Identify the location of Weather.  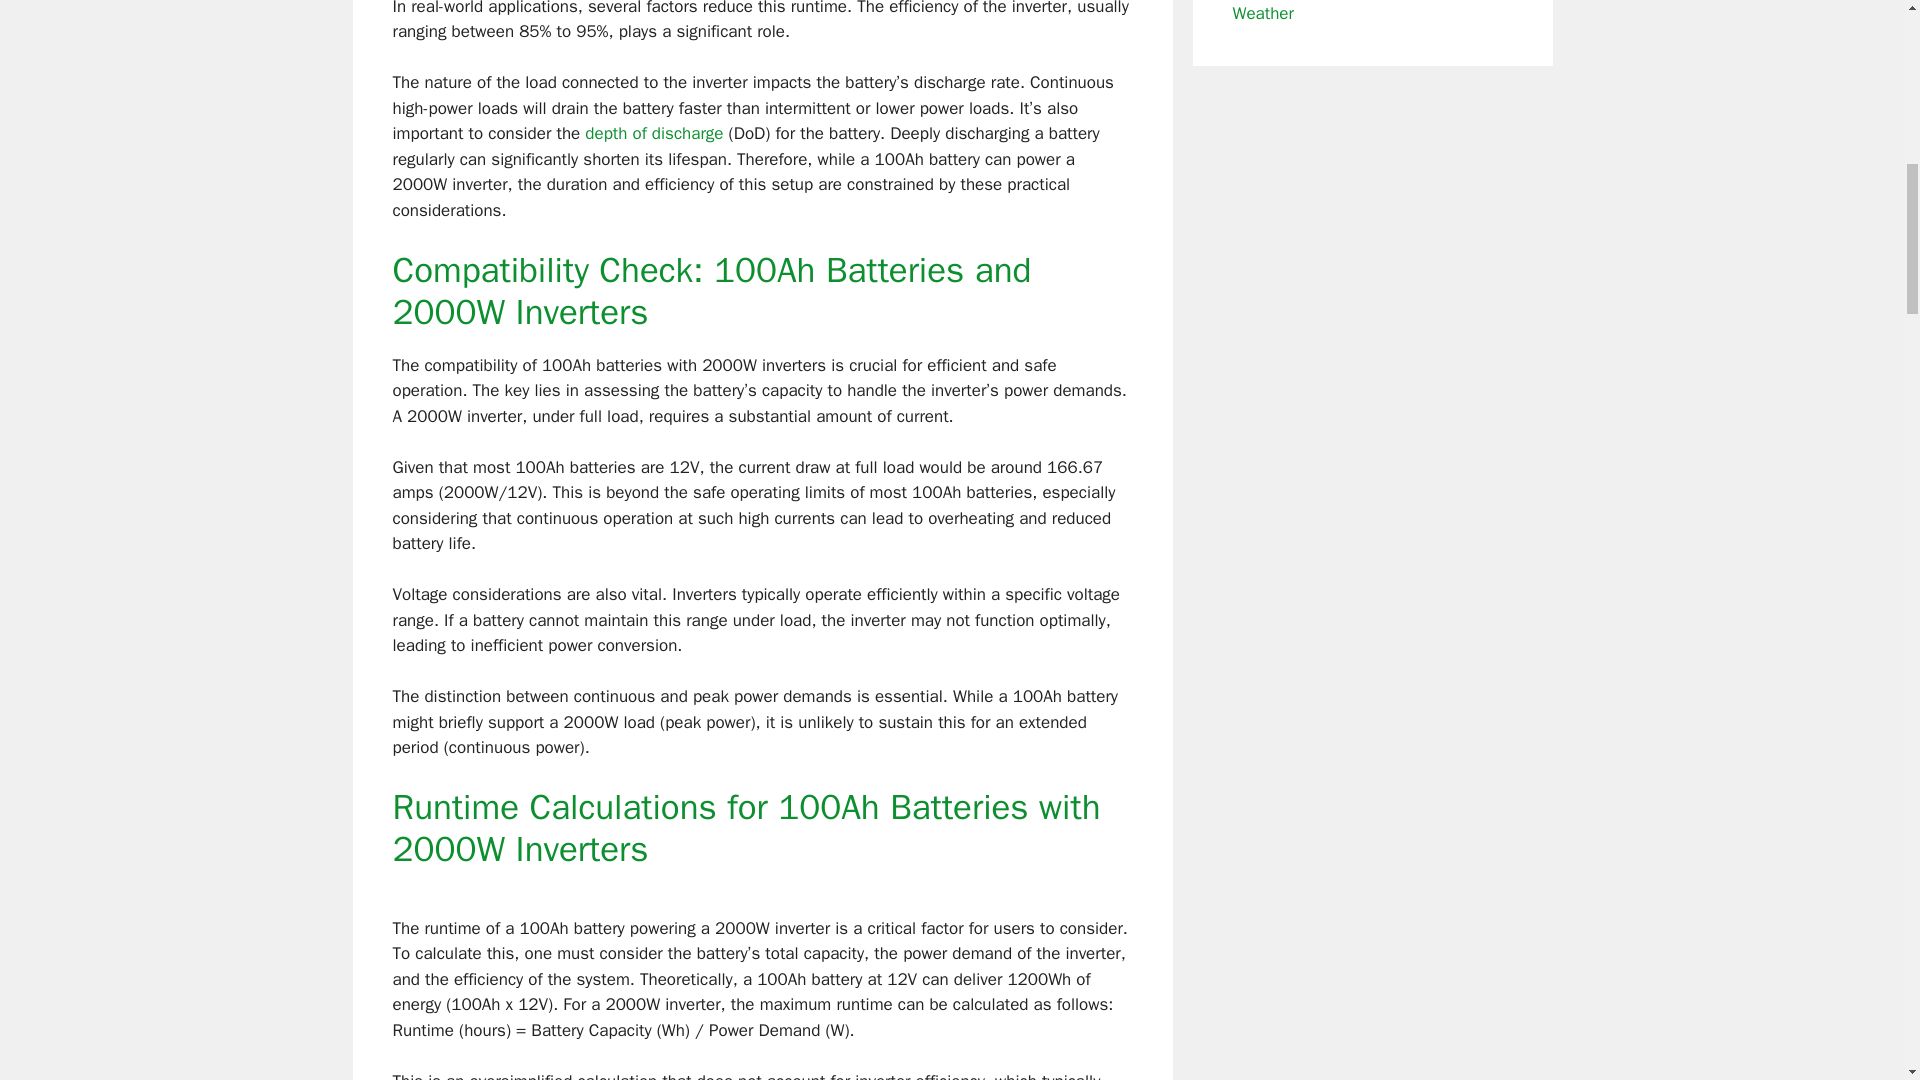
(1262, 12).